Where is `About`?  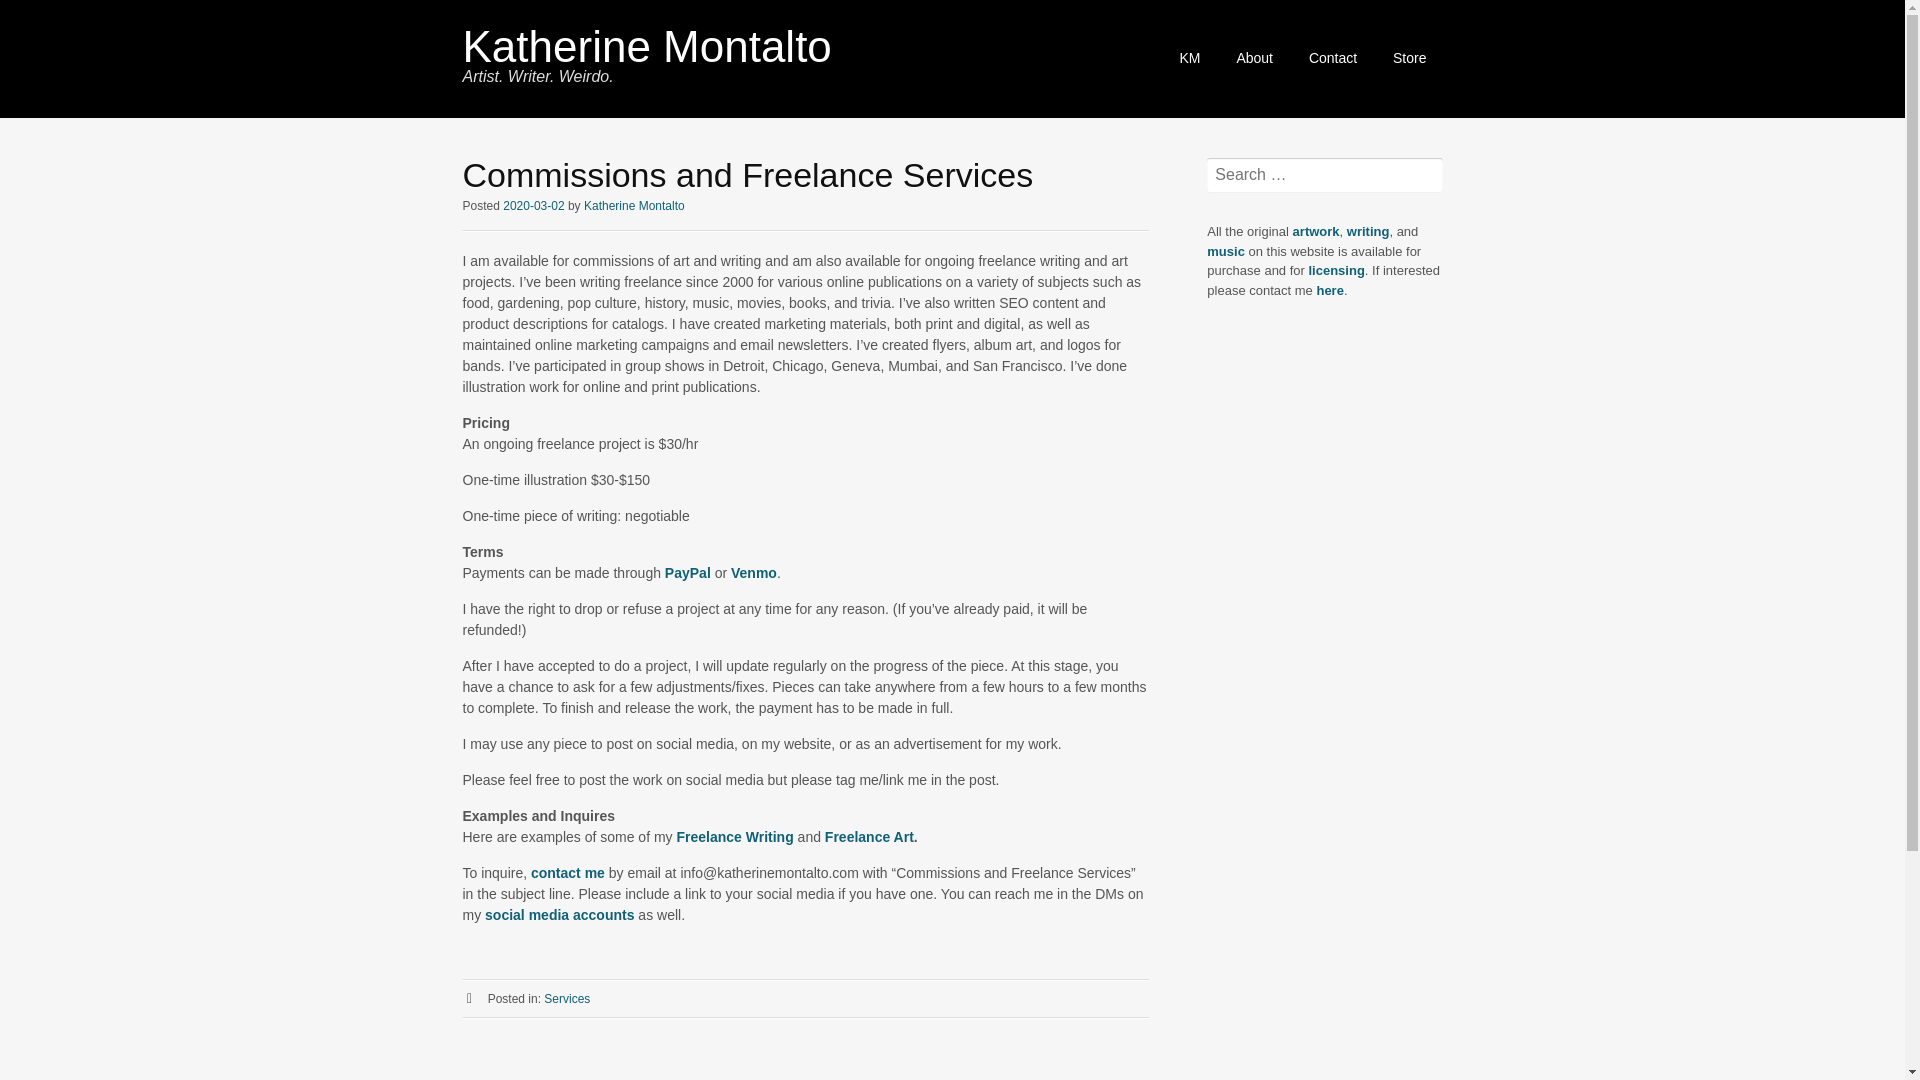 About is located at coordinates (1254, 58).